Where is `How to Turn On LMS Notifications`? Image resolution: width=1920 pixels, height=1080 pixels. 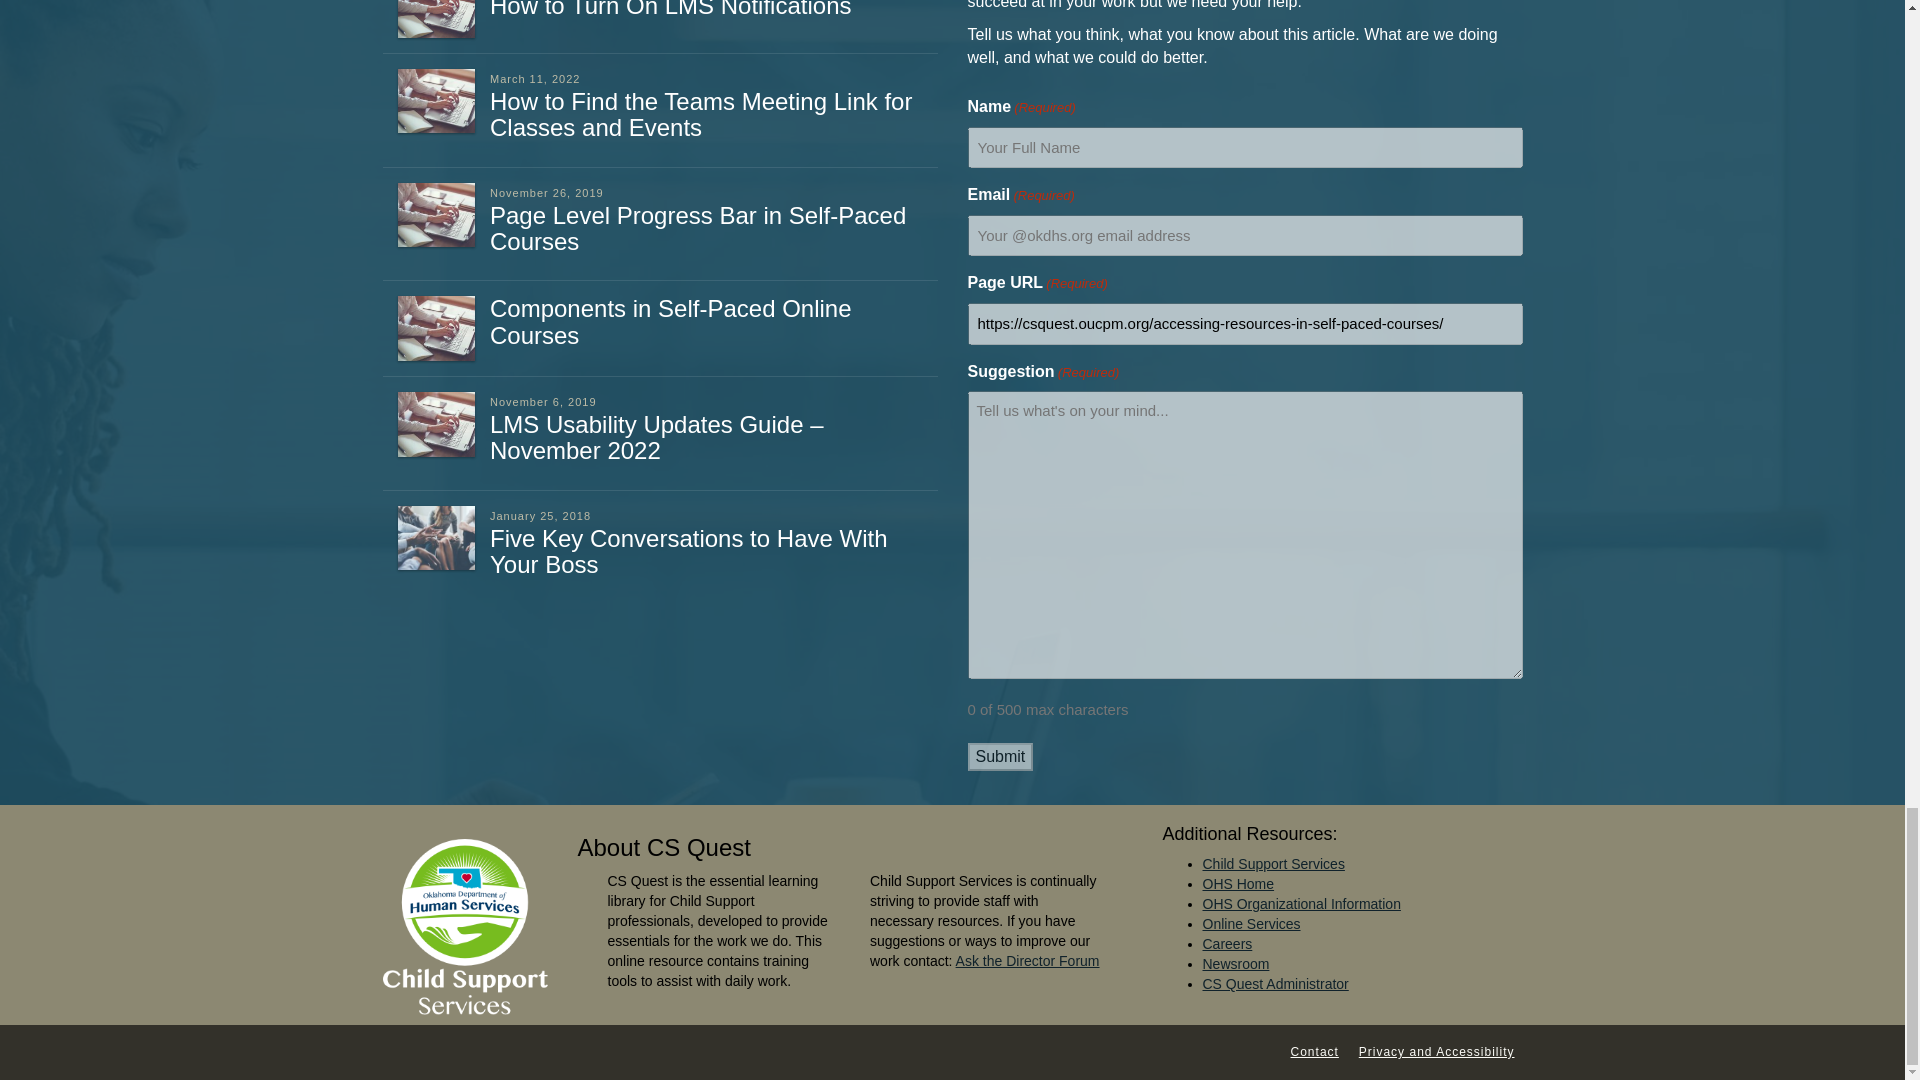 How to Turn On LMS Notifications is located at coordinates (670, 10).